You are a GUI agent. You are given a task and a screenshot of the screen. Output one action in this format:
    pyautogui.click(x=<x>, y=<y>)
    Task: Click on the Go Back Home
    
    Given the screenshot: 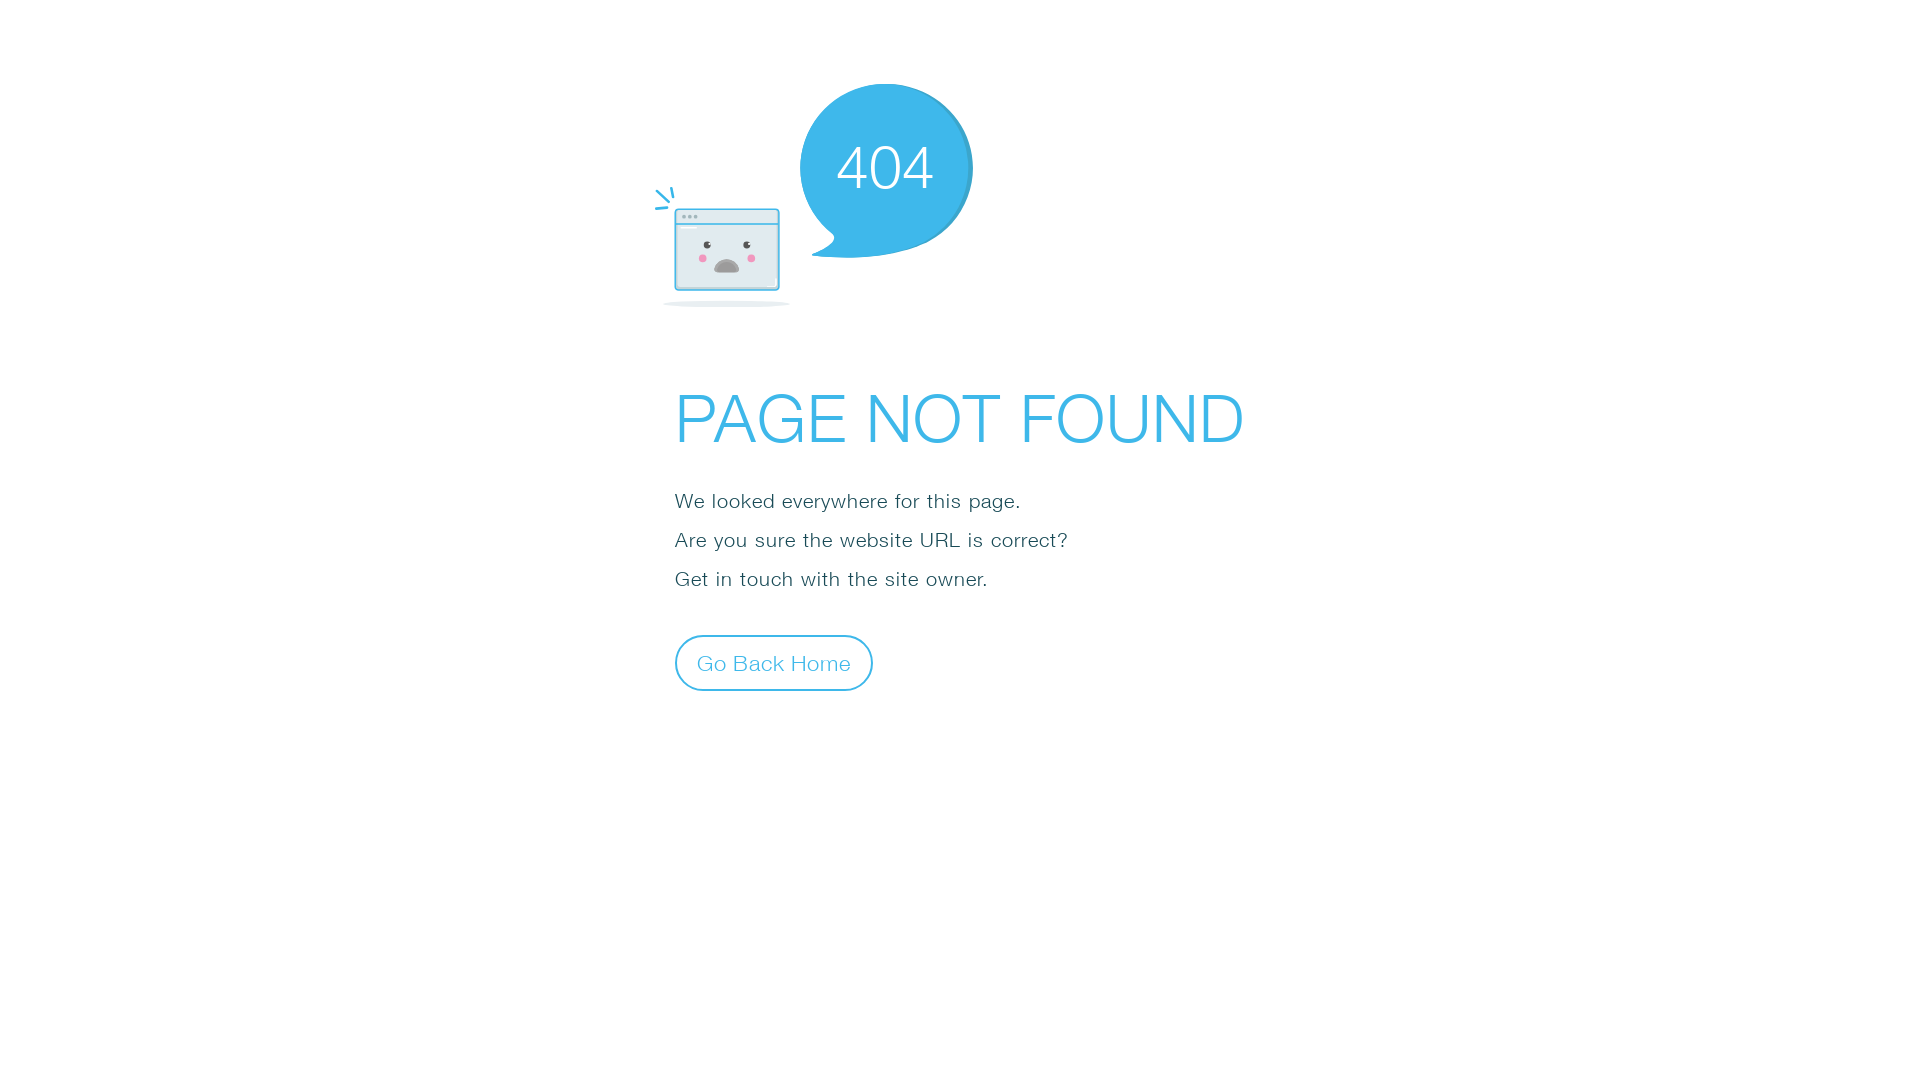 What is the action you would take?
    pyautogui.click(x=774, y=662)
    